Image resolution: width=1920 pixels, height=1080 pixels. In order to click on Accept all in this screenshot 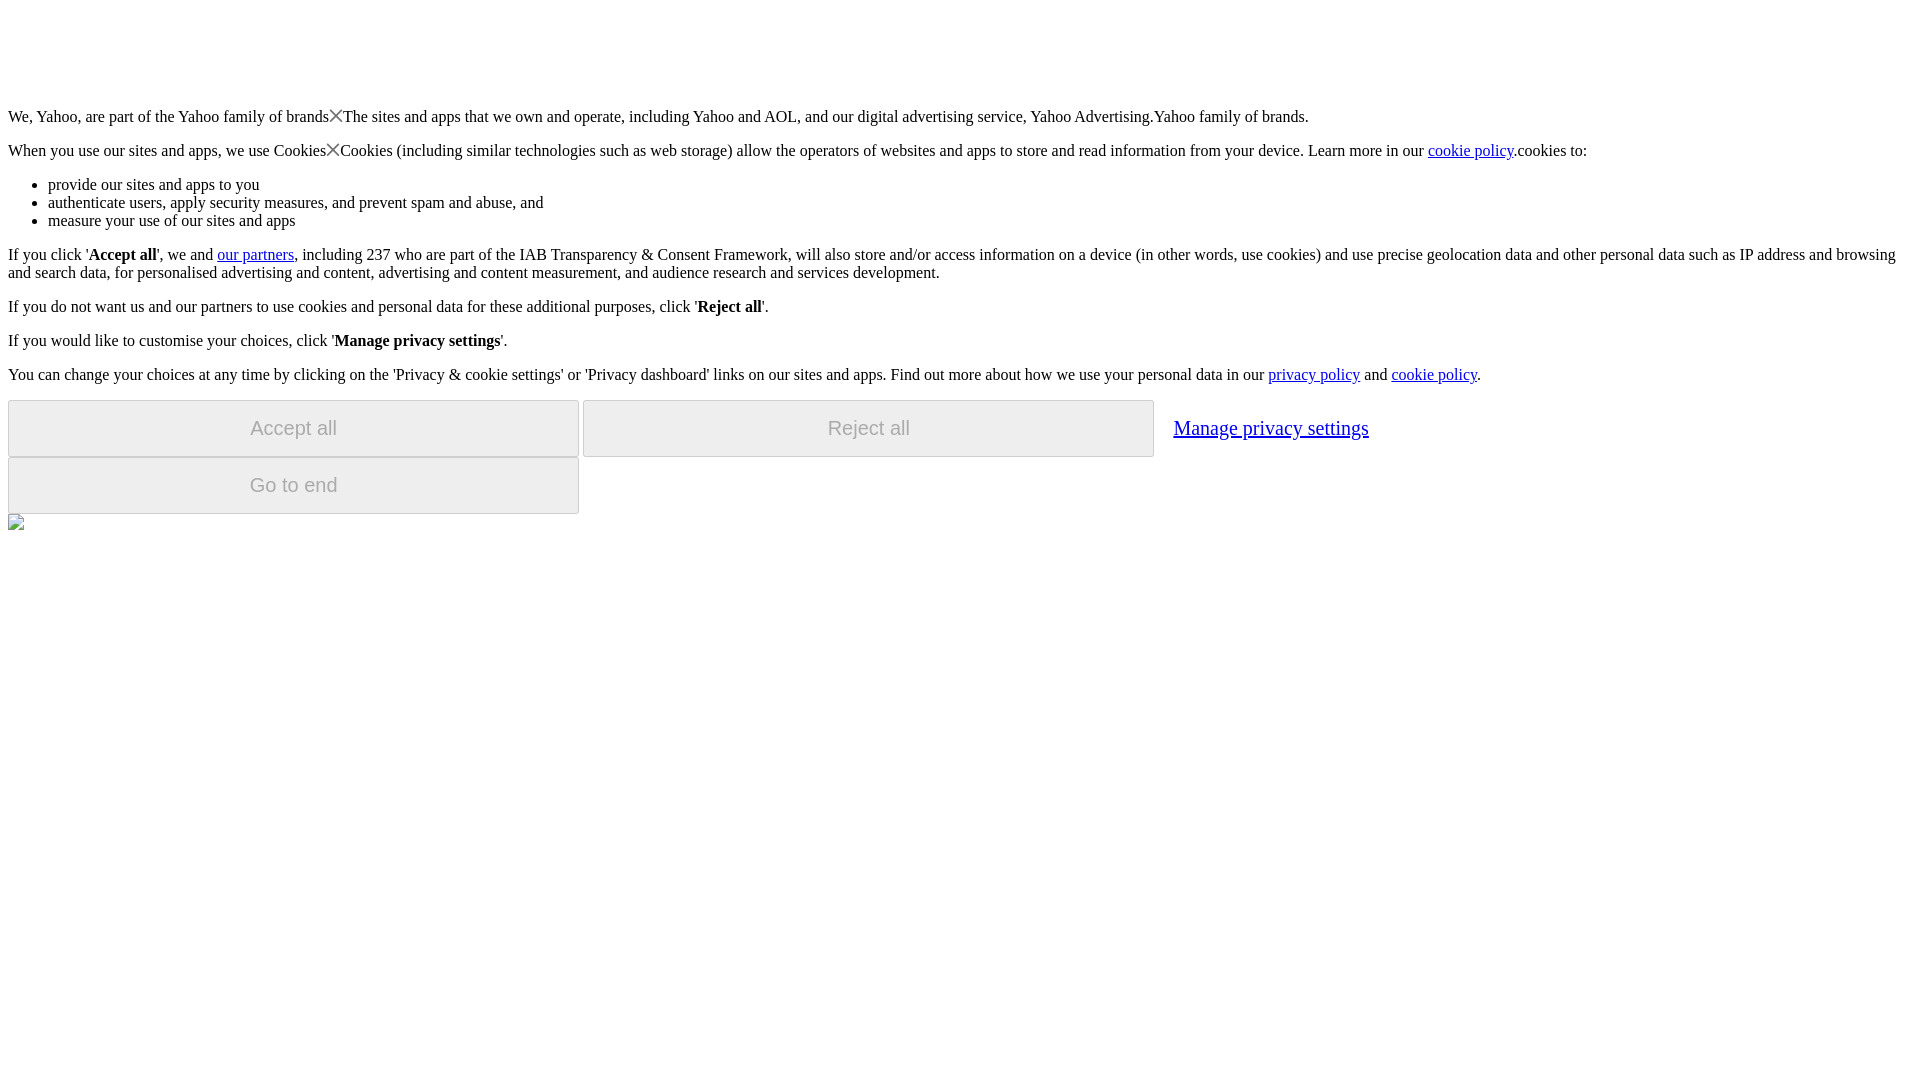, I will do `click(293, 428)`.